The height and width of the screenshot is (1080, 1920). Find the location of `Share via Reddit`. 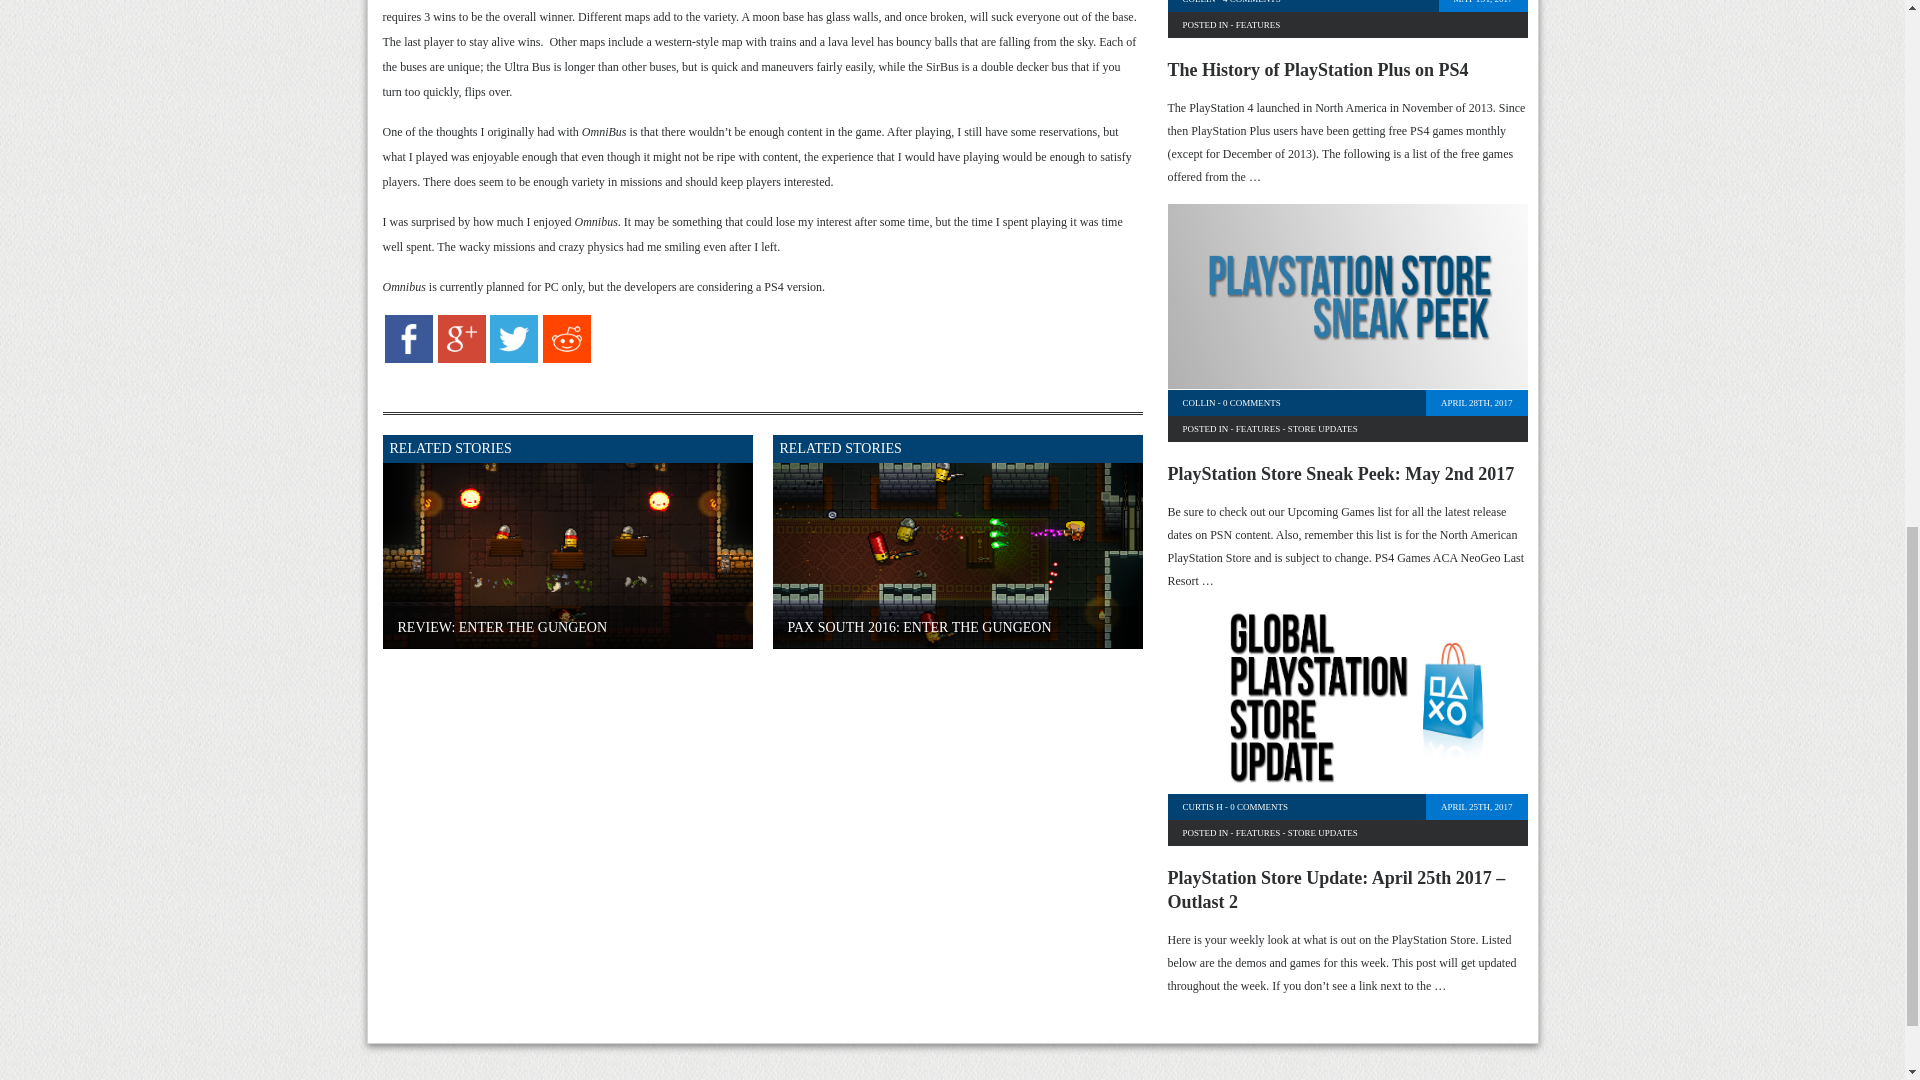

Share via Reddit is located at coordinates (567, 359).